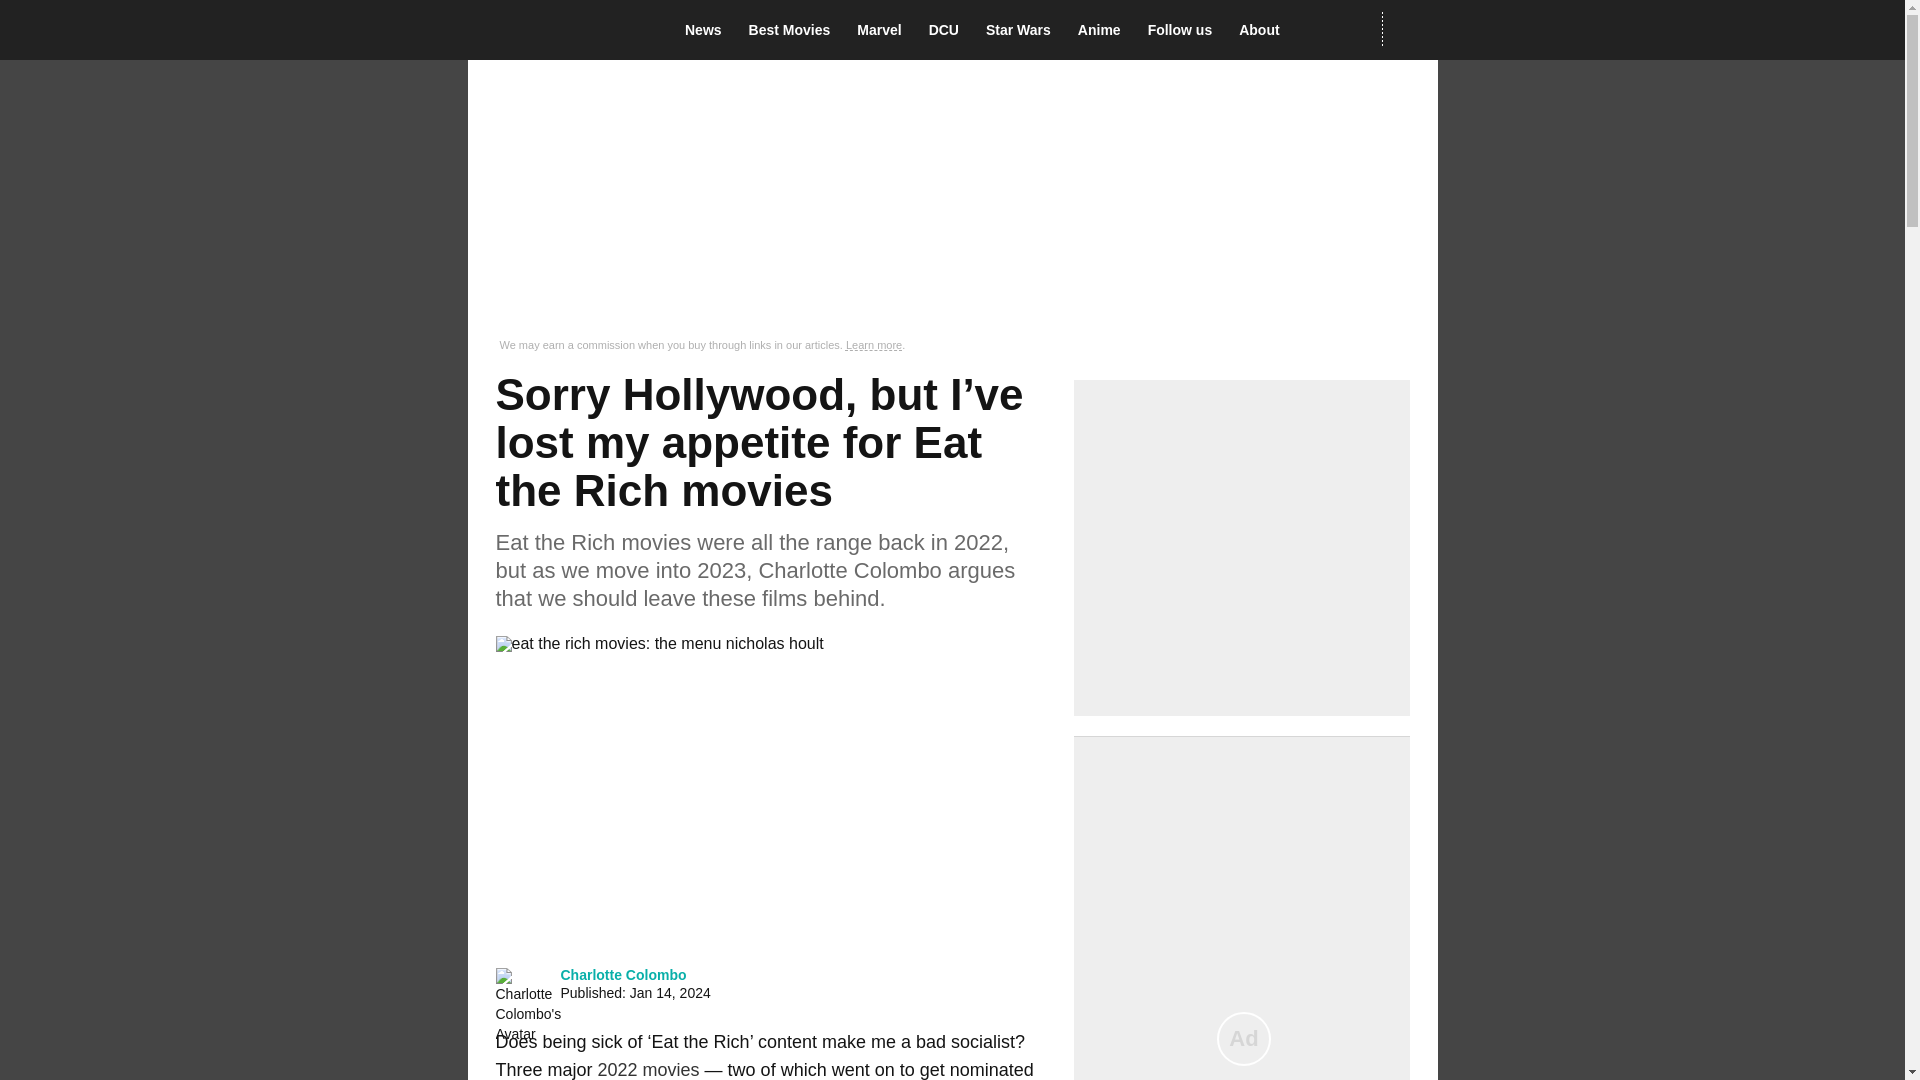  I want to click on Network N Media, so click(1409, 29).